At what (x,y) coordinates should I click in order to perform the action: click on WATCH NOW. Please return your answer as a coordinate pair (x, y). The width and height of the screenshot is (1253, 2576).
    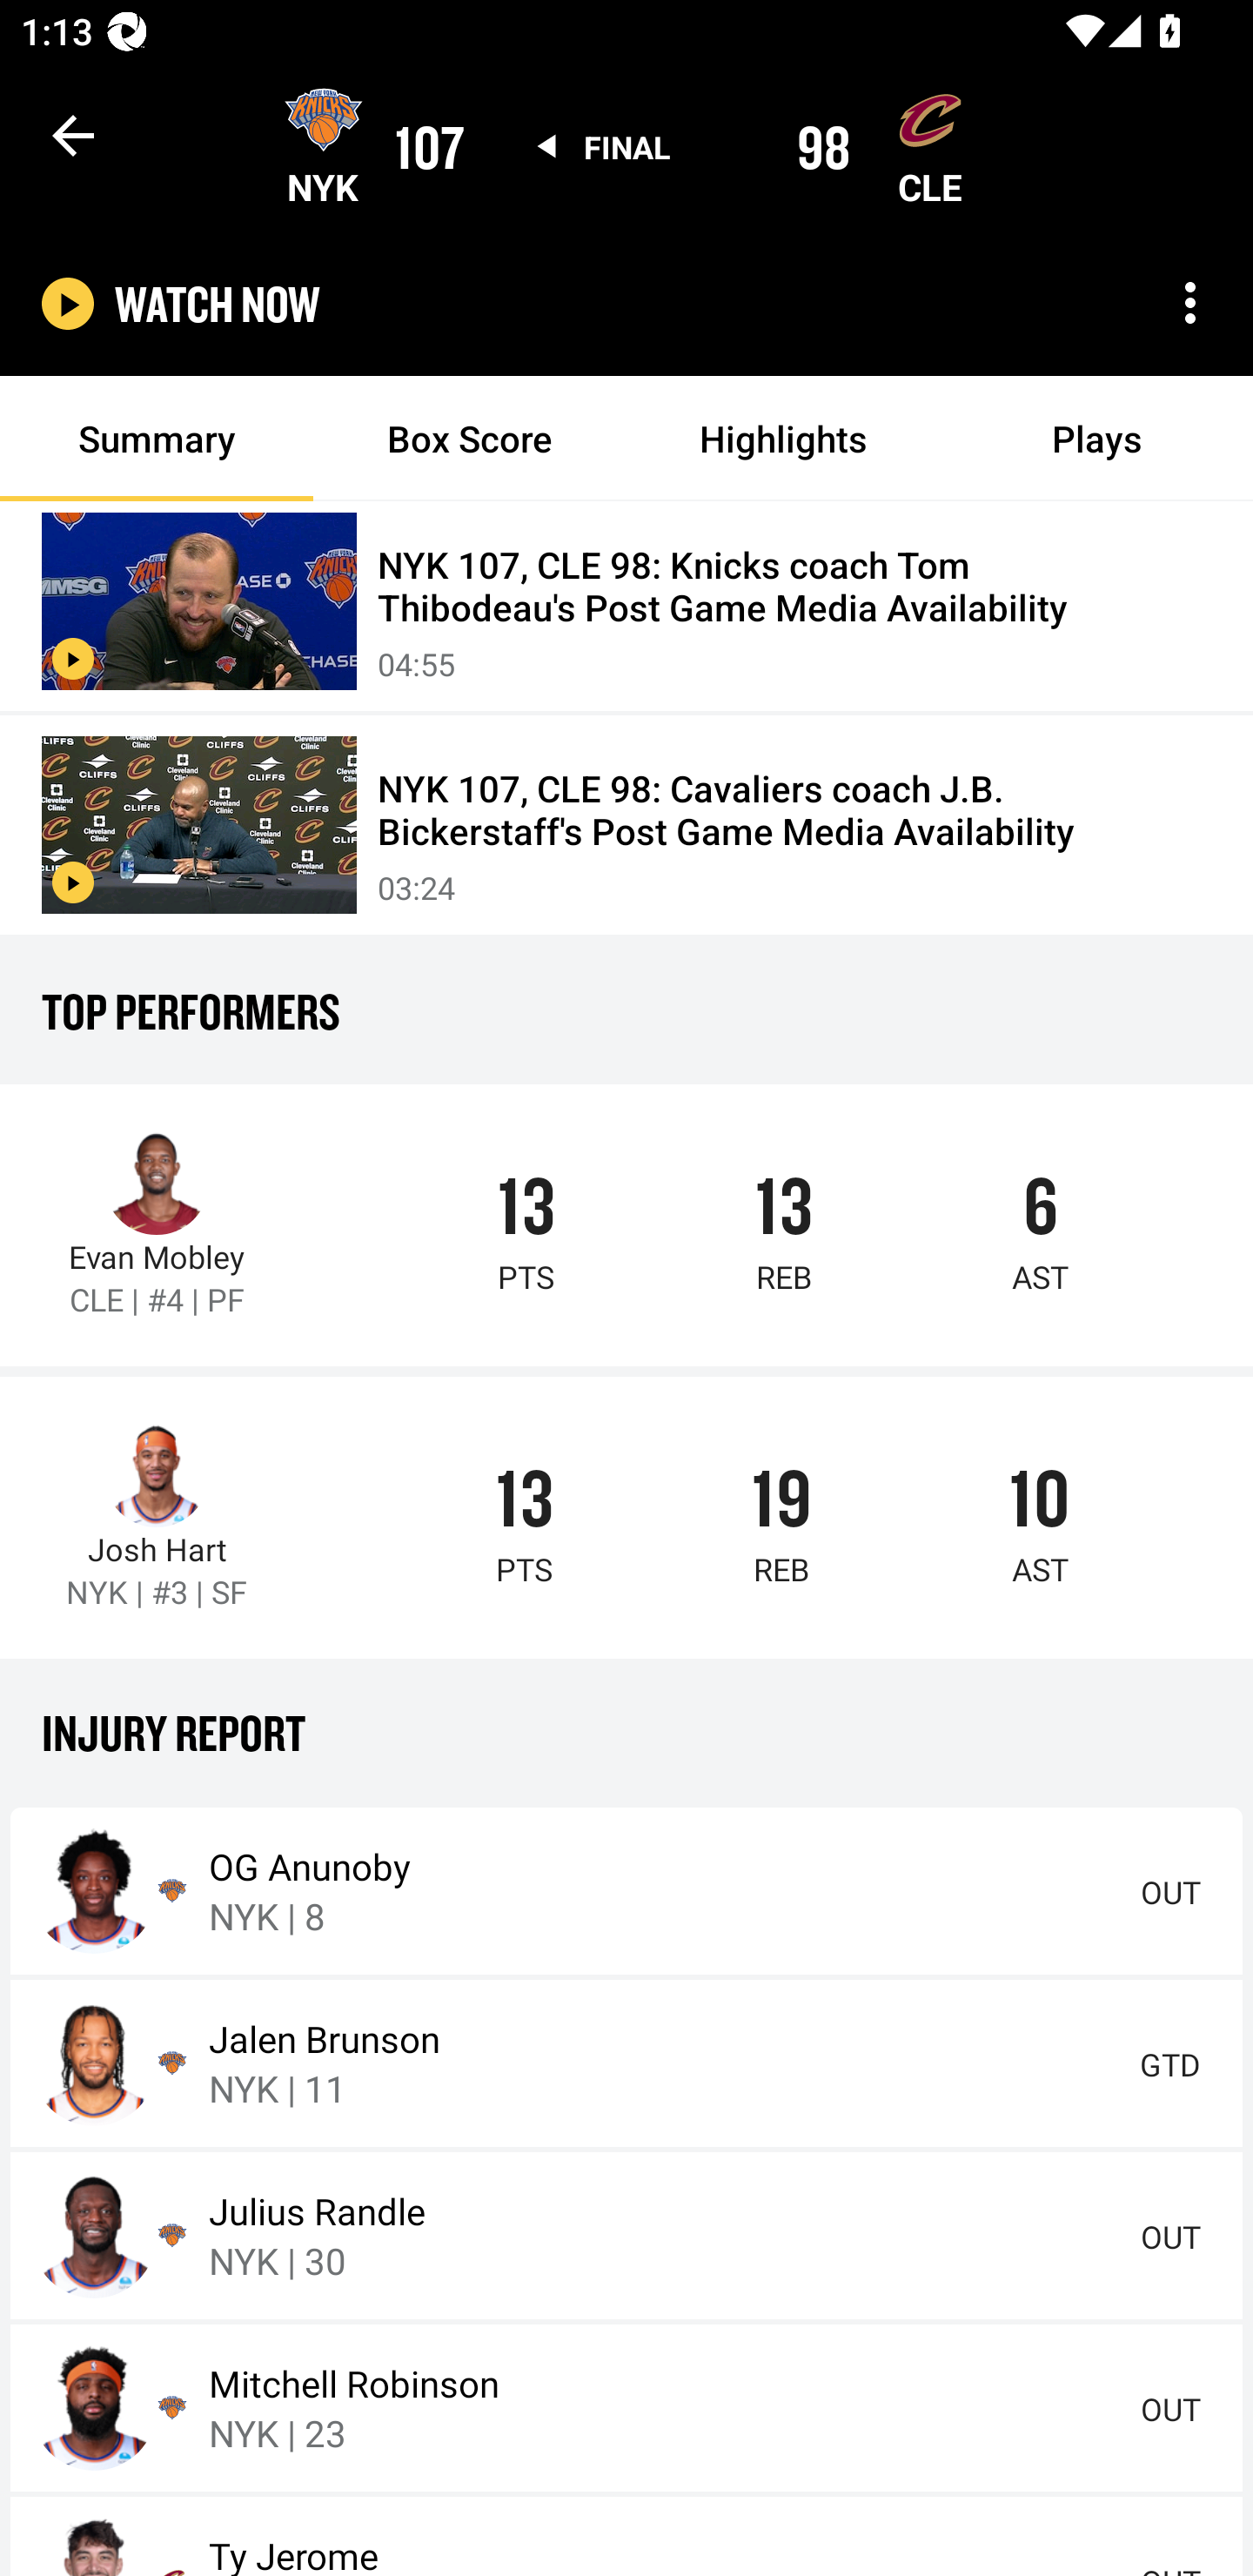
    Looking at the image, I should click on (218, 304).